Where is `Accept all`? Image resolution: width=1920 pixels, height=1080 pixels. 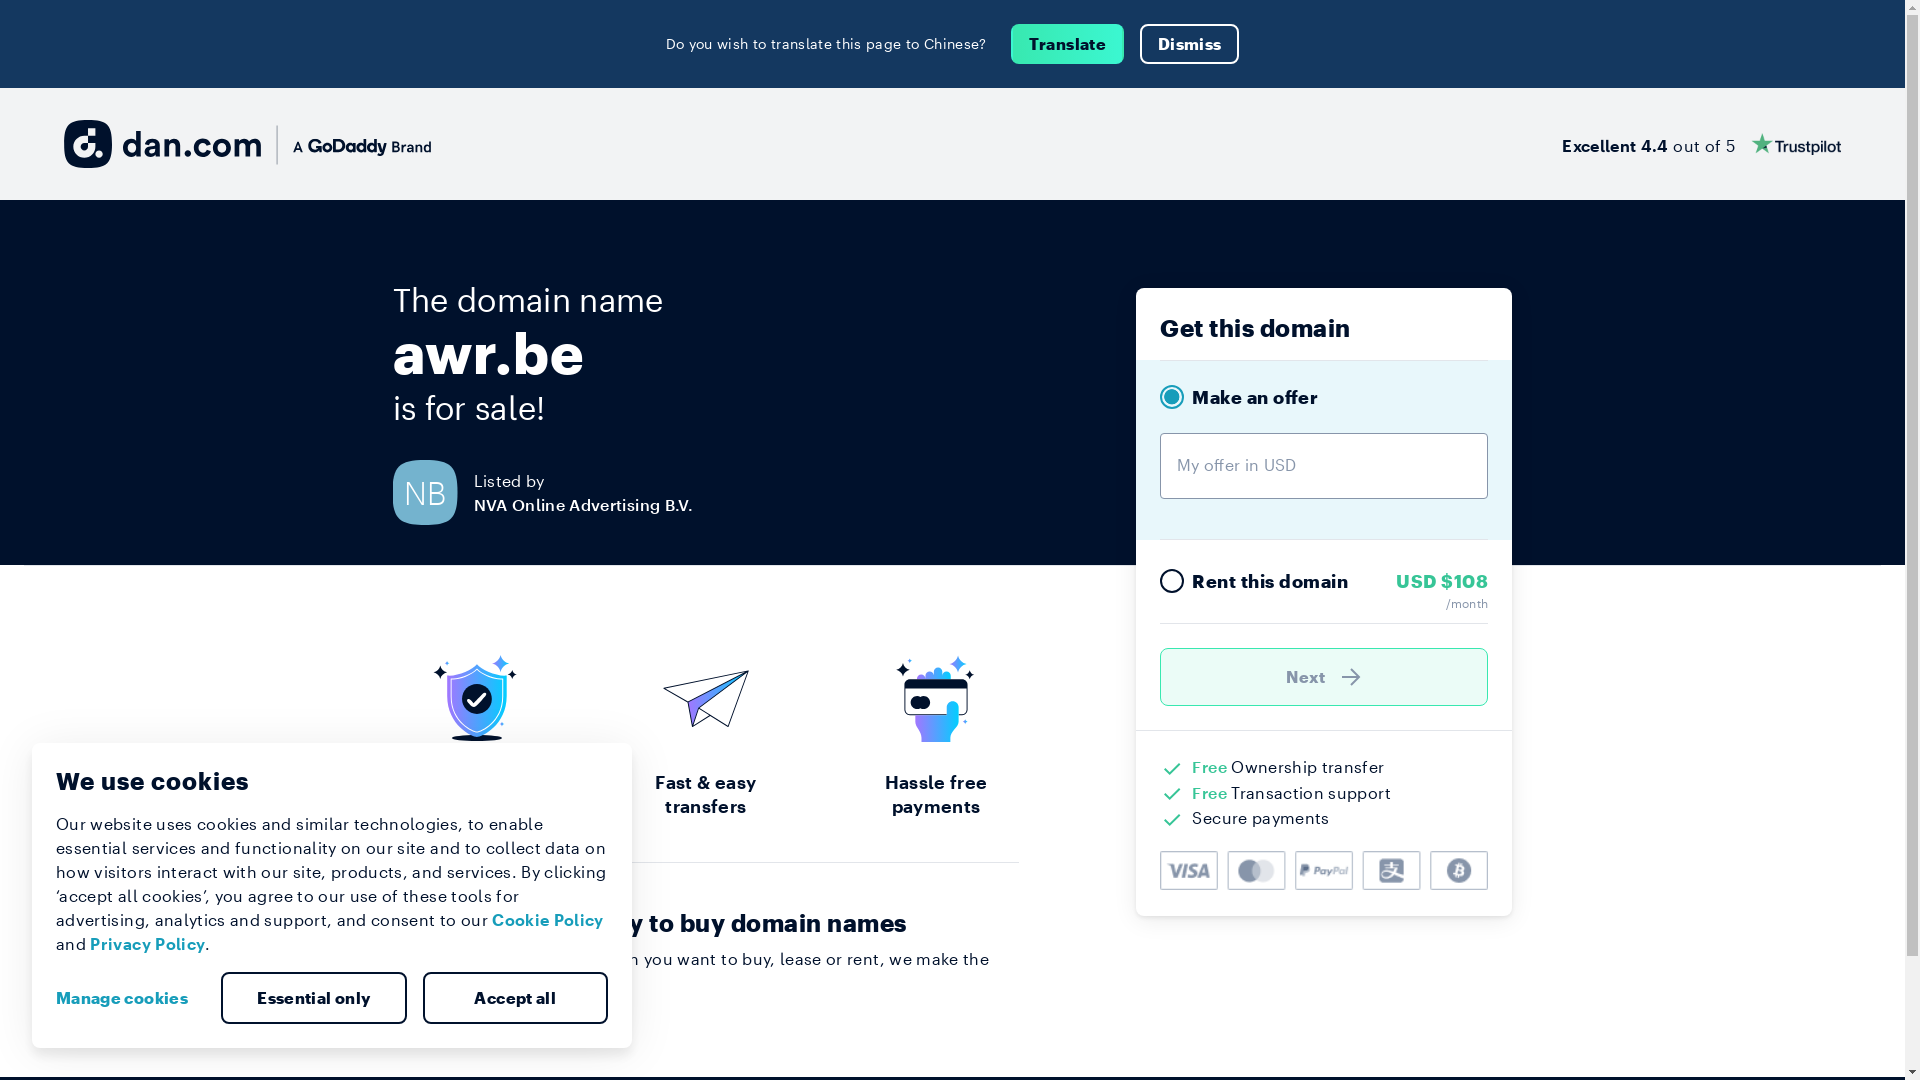 Accept all is located at coordinates (515, 998).